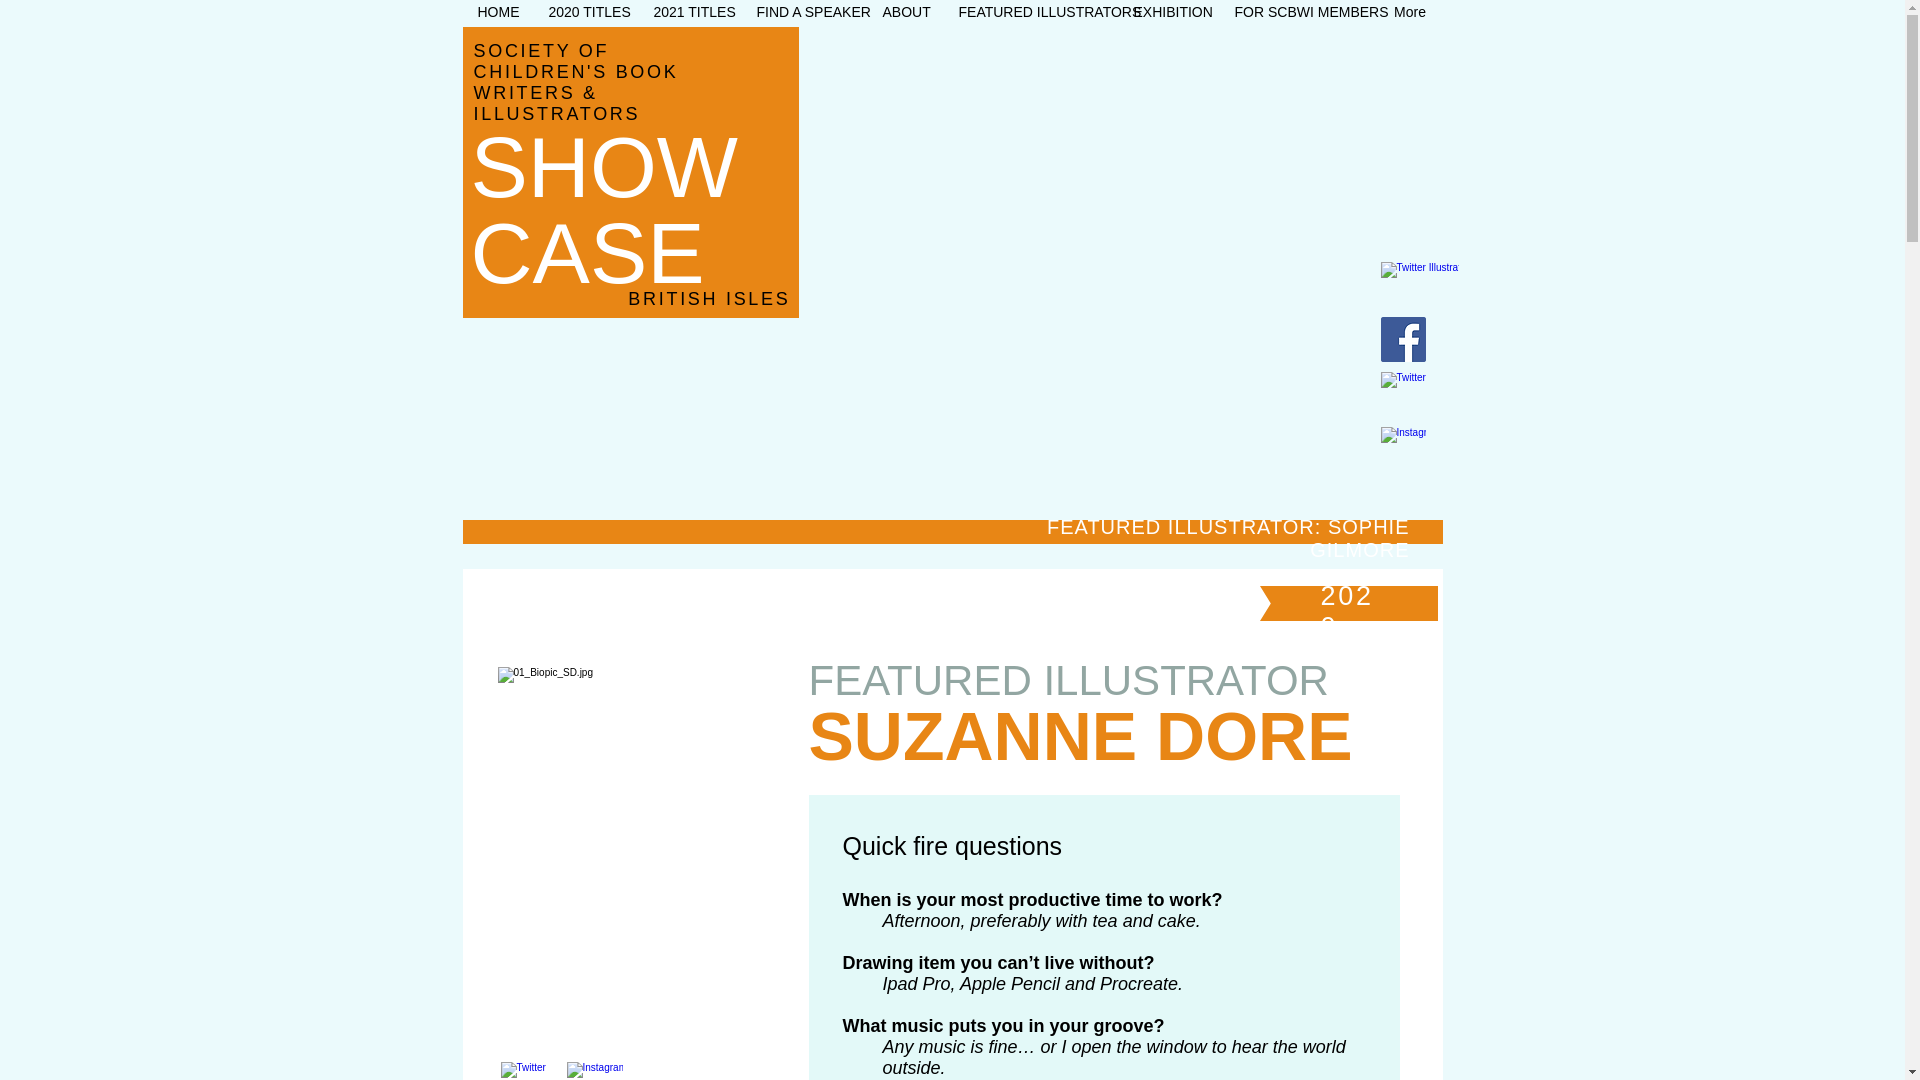  Describe the element at coordinates (689, 15) in the screenshot. I see `2021 TITLES` at that location.